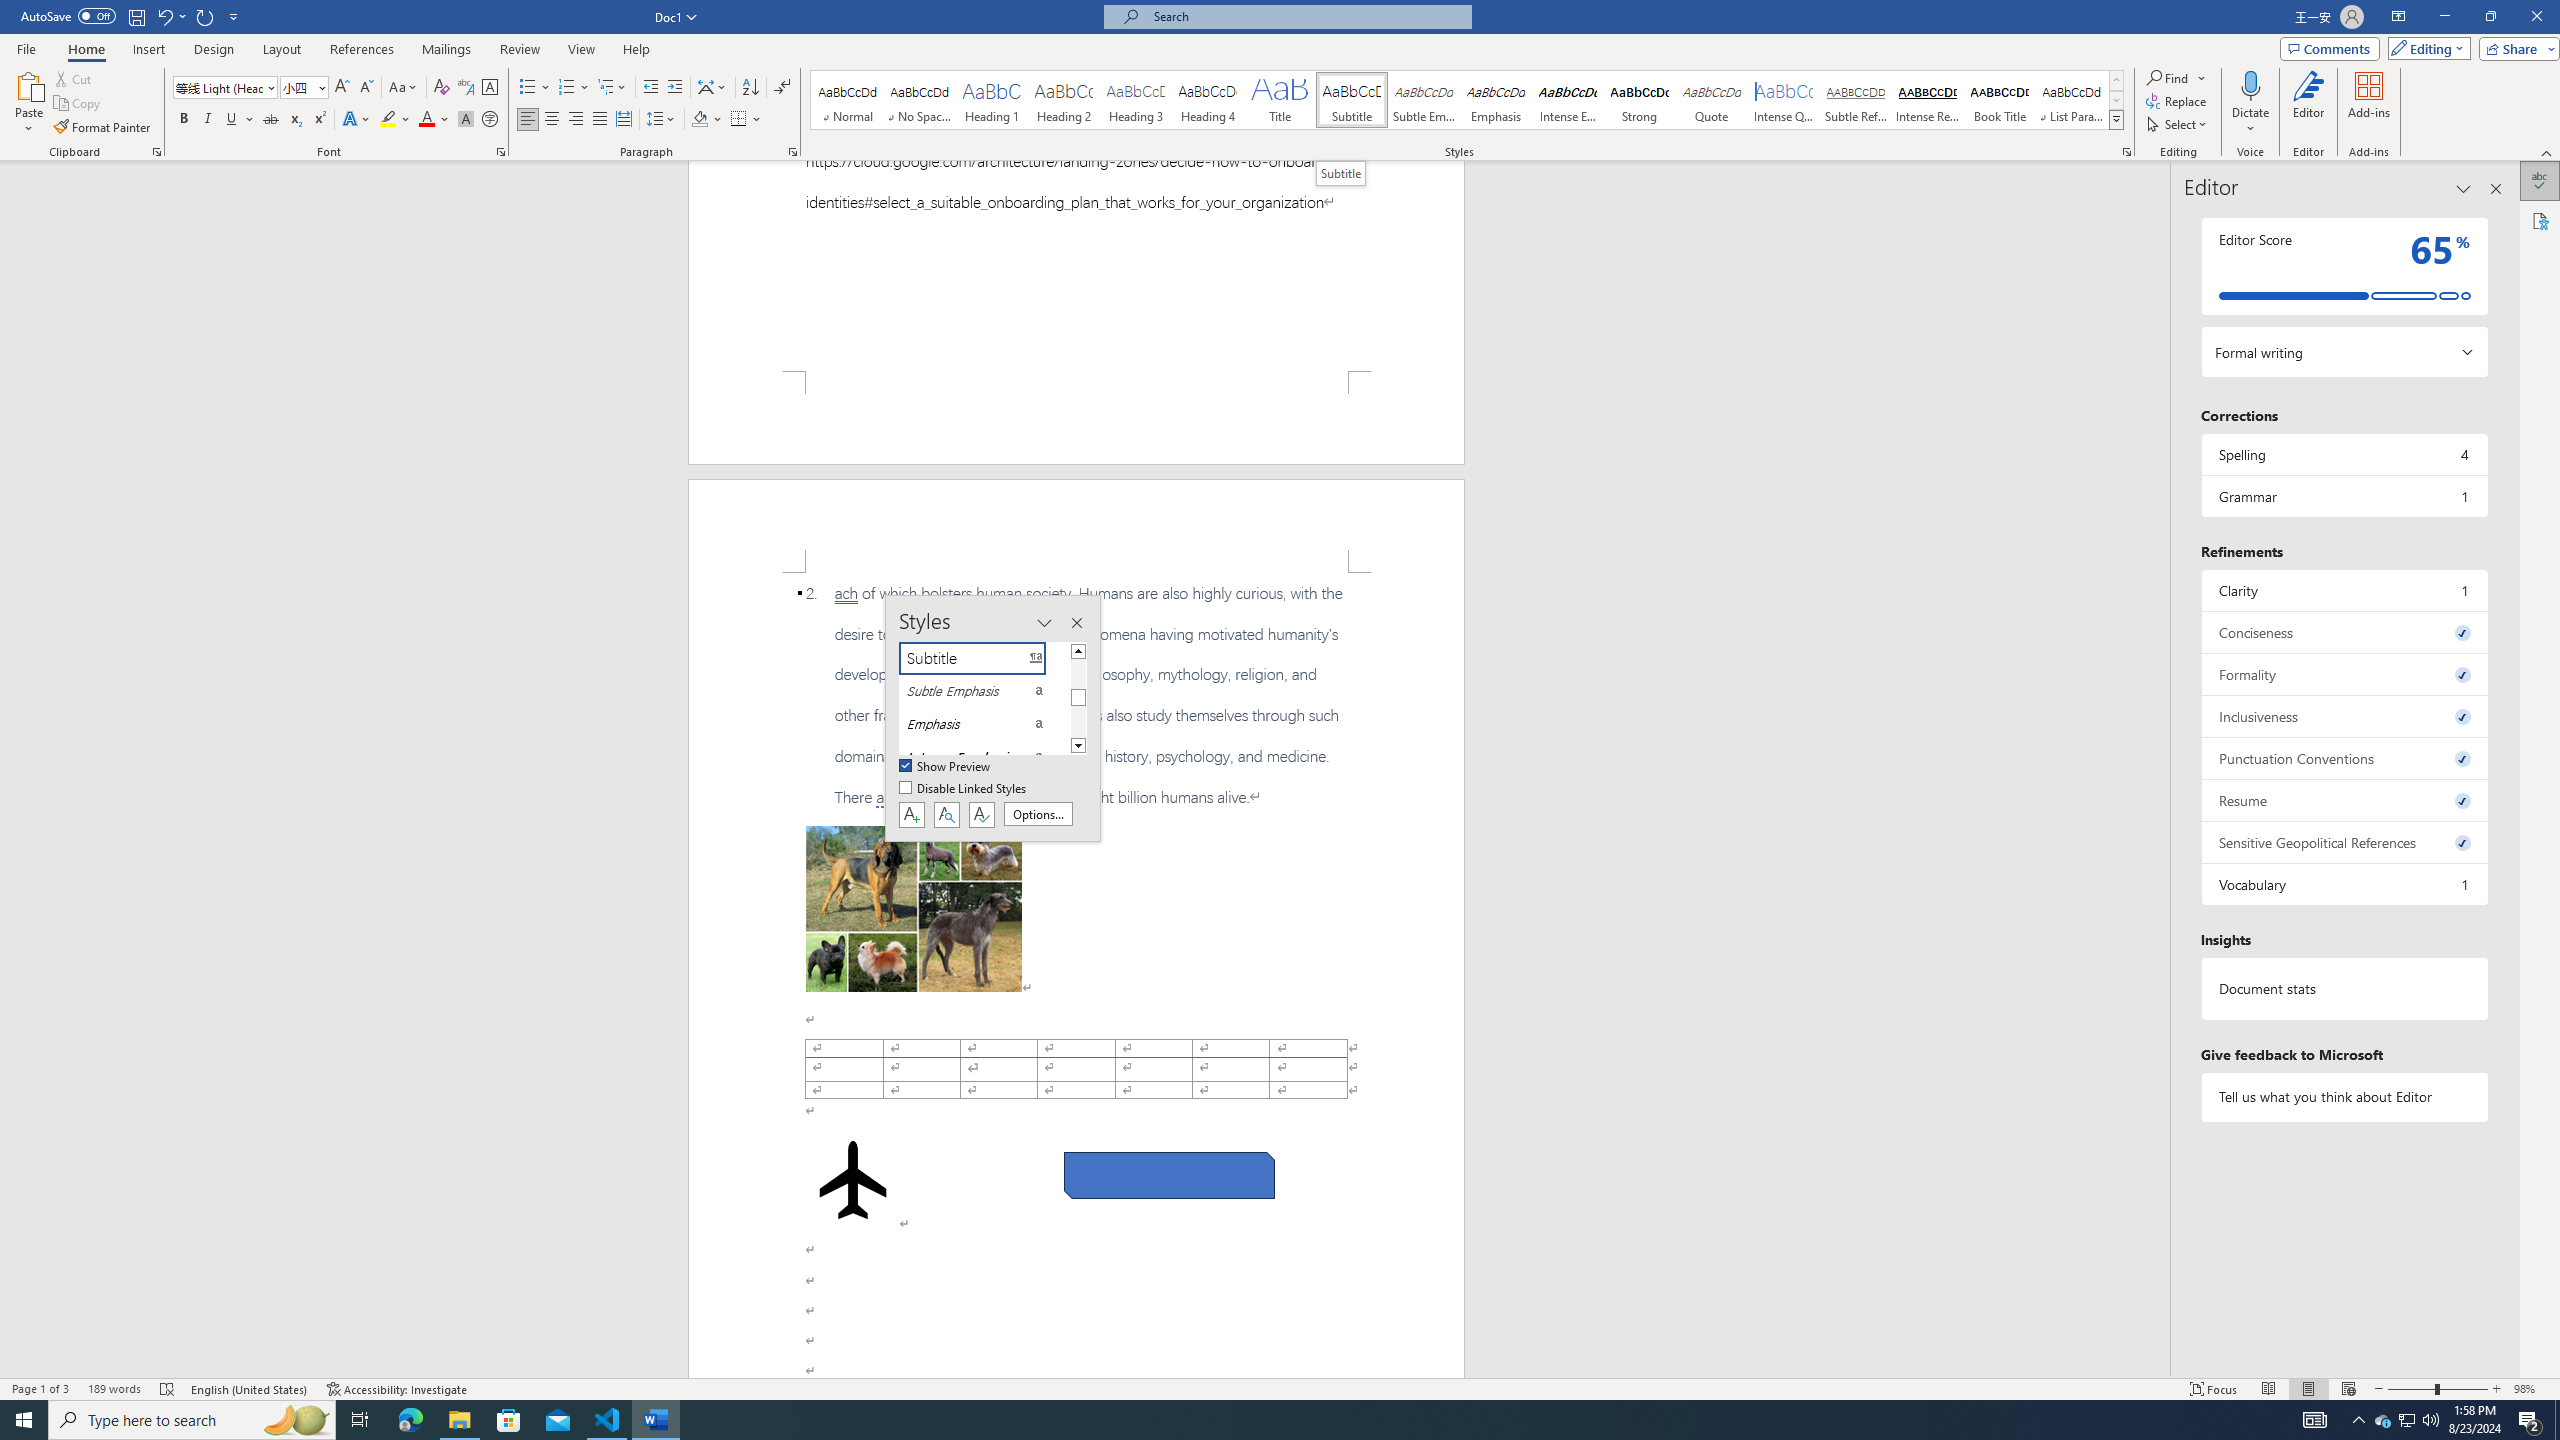 The height and width of the screenshot is (1440, 2560). Describe the element at coordinates (490, 120) in the screenshot. I see `Enclose Characters...` at that location.